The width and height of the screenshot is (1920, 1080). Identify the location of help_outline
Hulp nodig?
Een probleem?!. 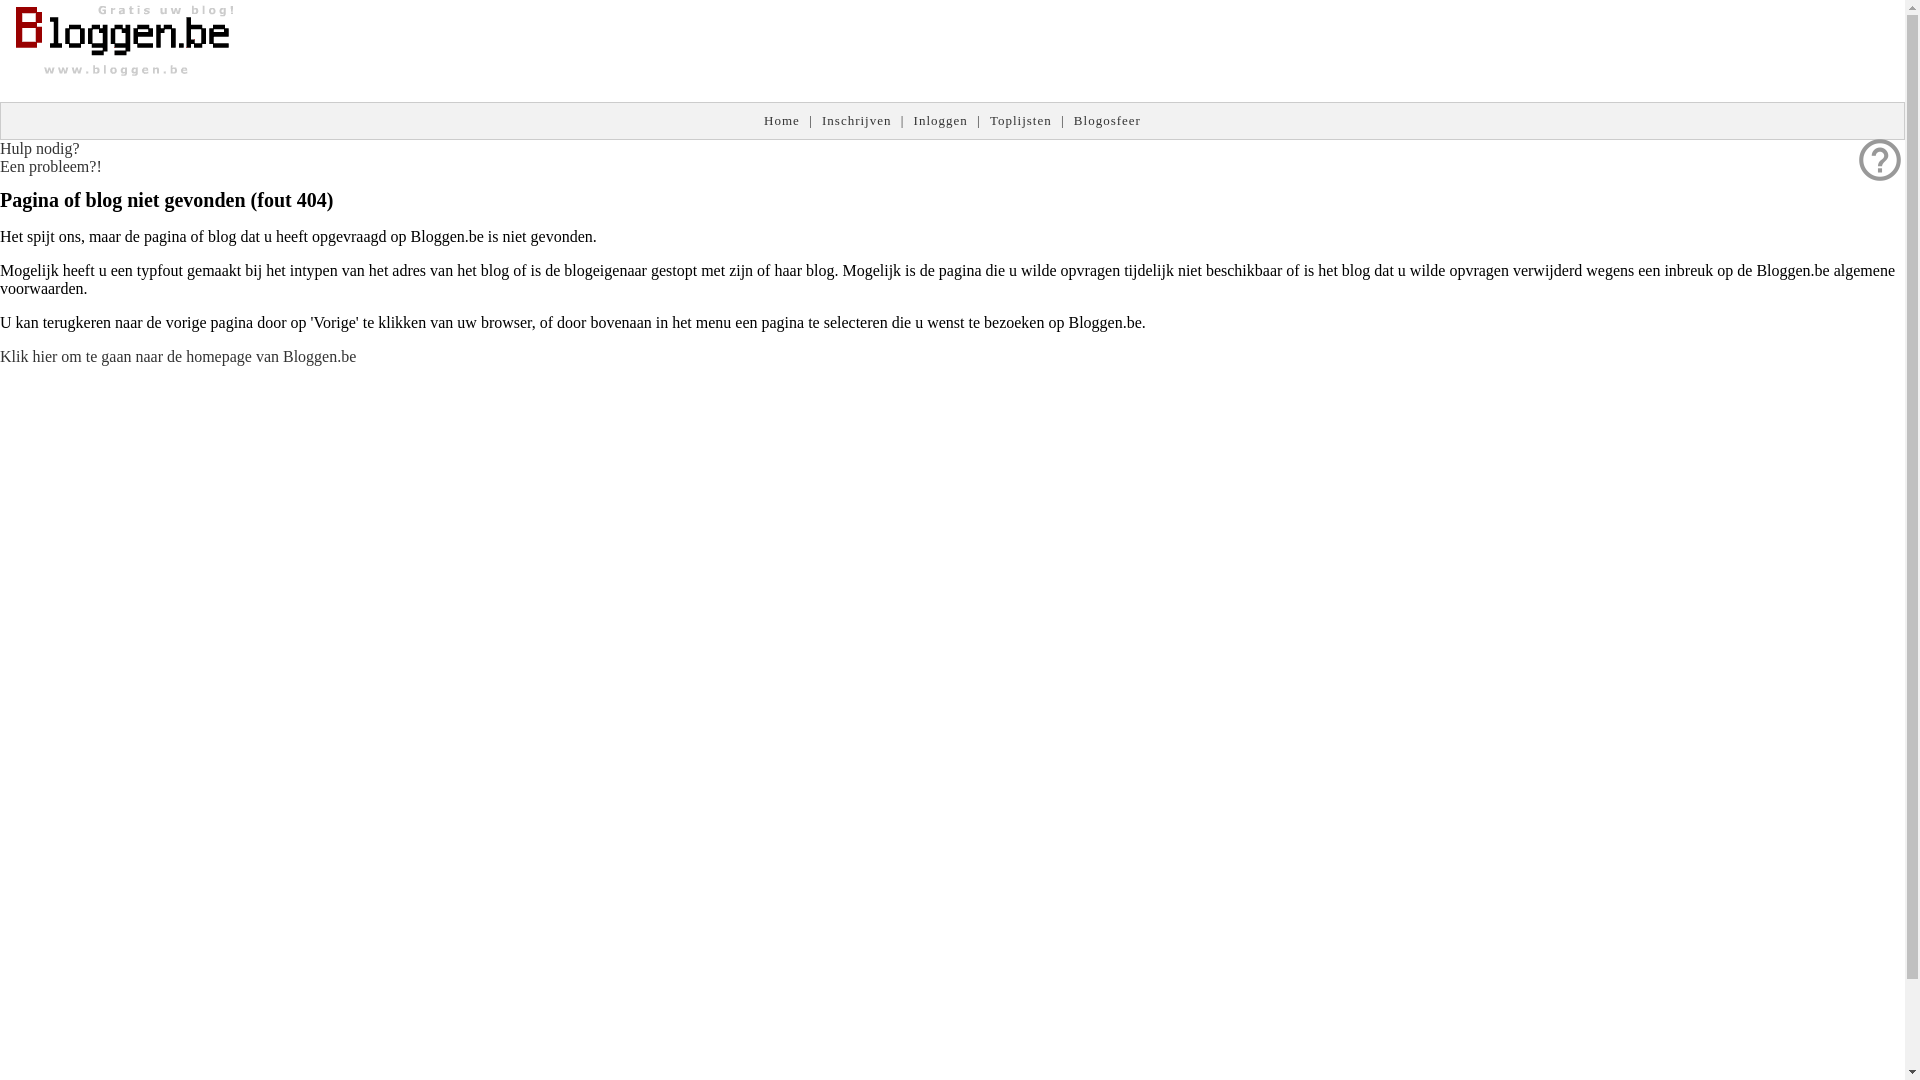
(51, 158).